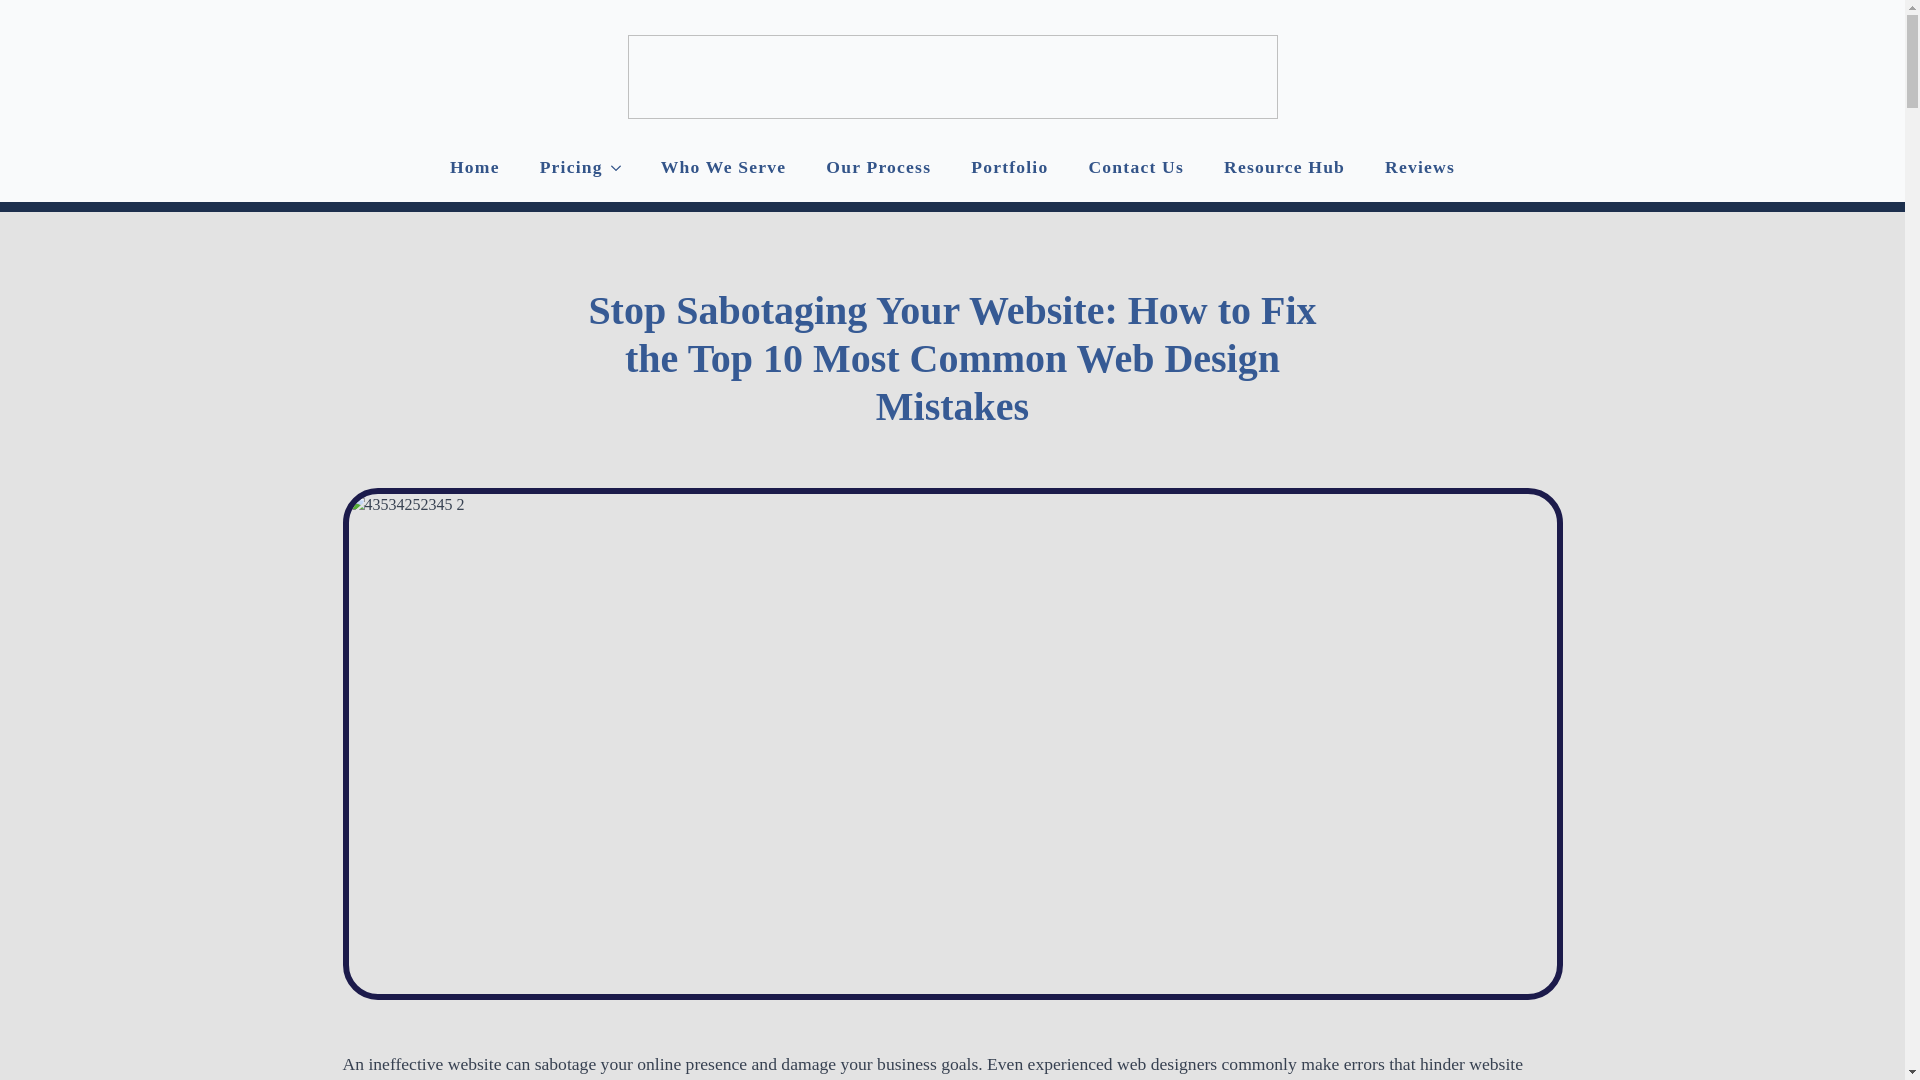 The height and width of the screenshot is (1080, 1920). What do you see at coordinates (561, 168) in the screenshot?
I see `Pricing` at bounding box center [561, 168].